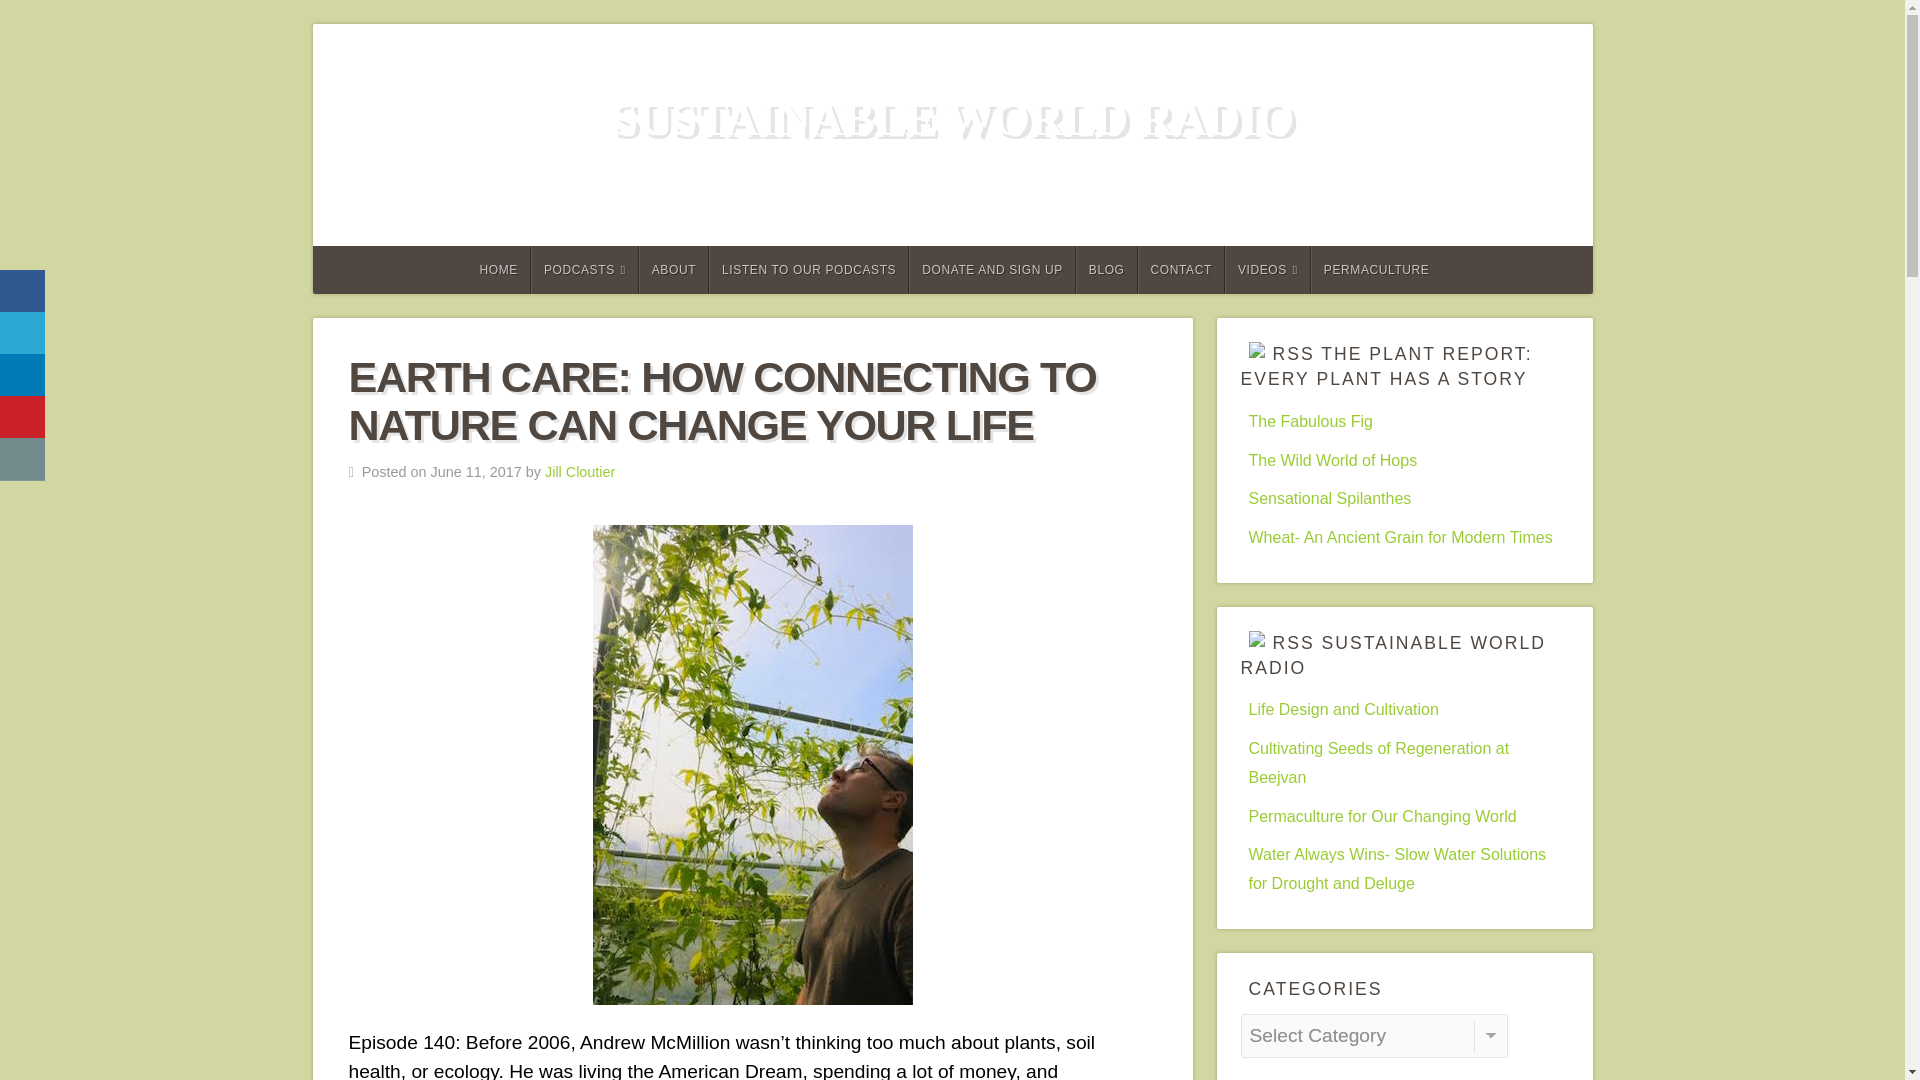 The height and width of the screenshot is (1080, 1920). I want to click on Share This With Your Friends, so click(24, 374).